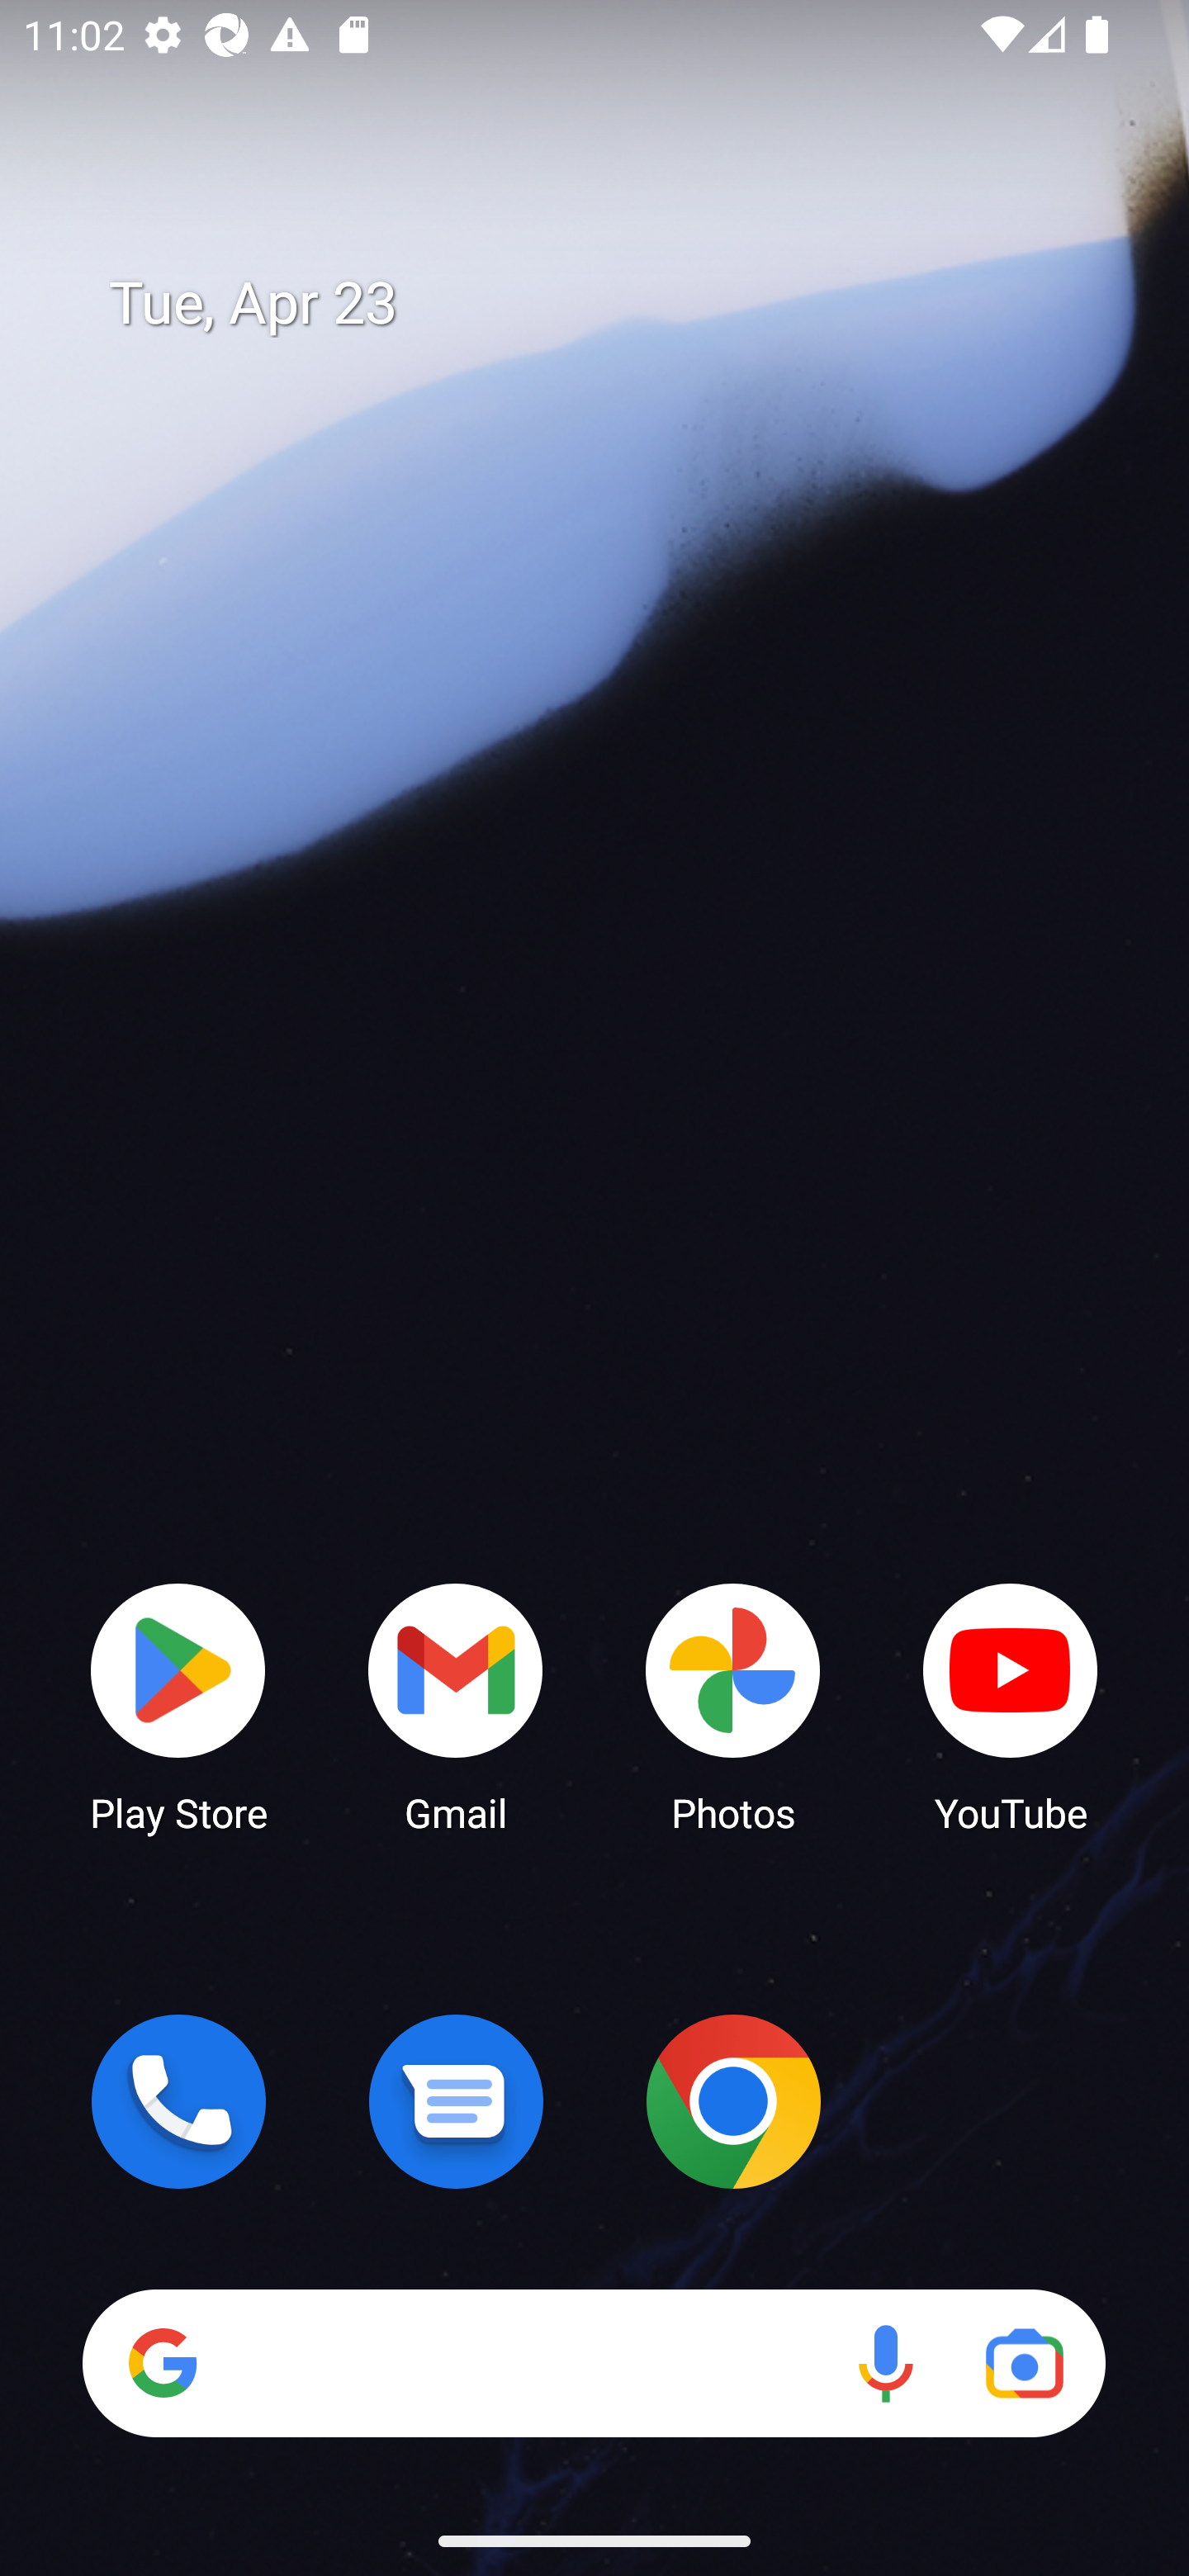 The image size is (1189, 2576). I want to click on Search Voice search Google Lens, so click(594, 2363).